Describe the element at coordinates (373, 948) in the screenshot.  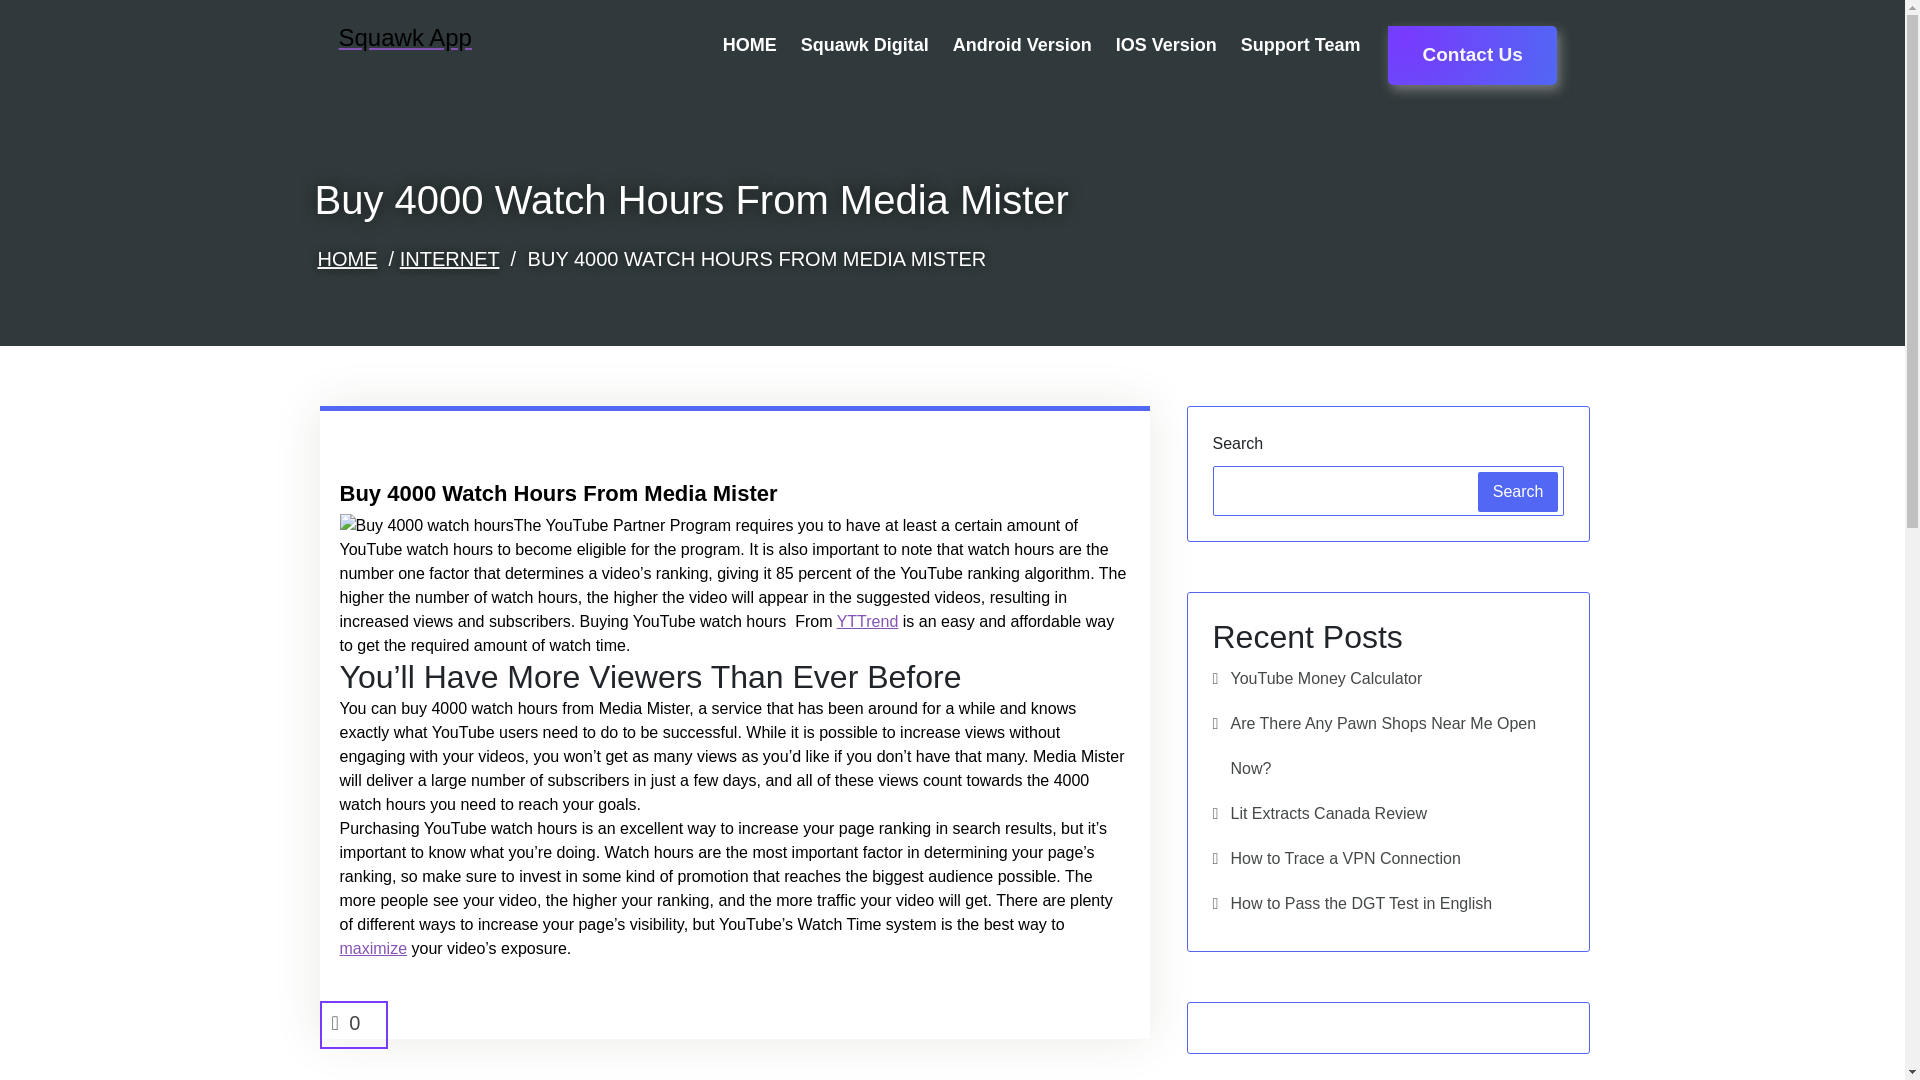
I see `maximize` at that location.